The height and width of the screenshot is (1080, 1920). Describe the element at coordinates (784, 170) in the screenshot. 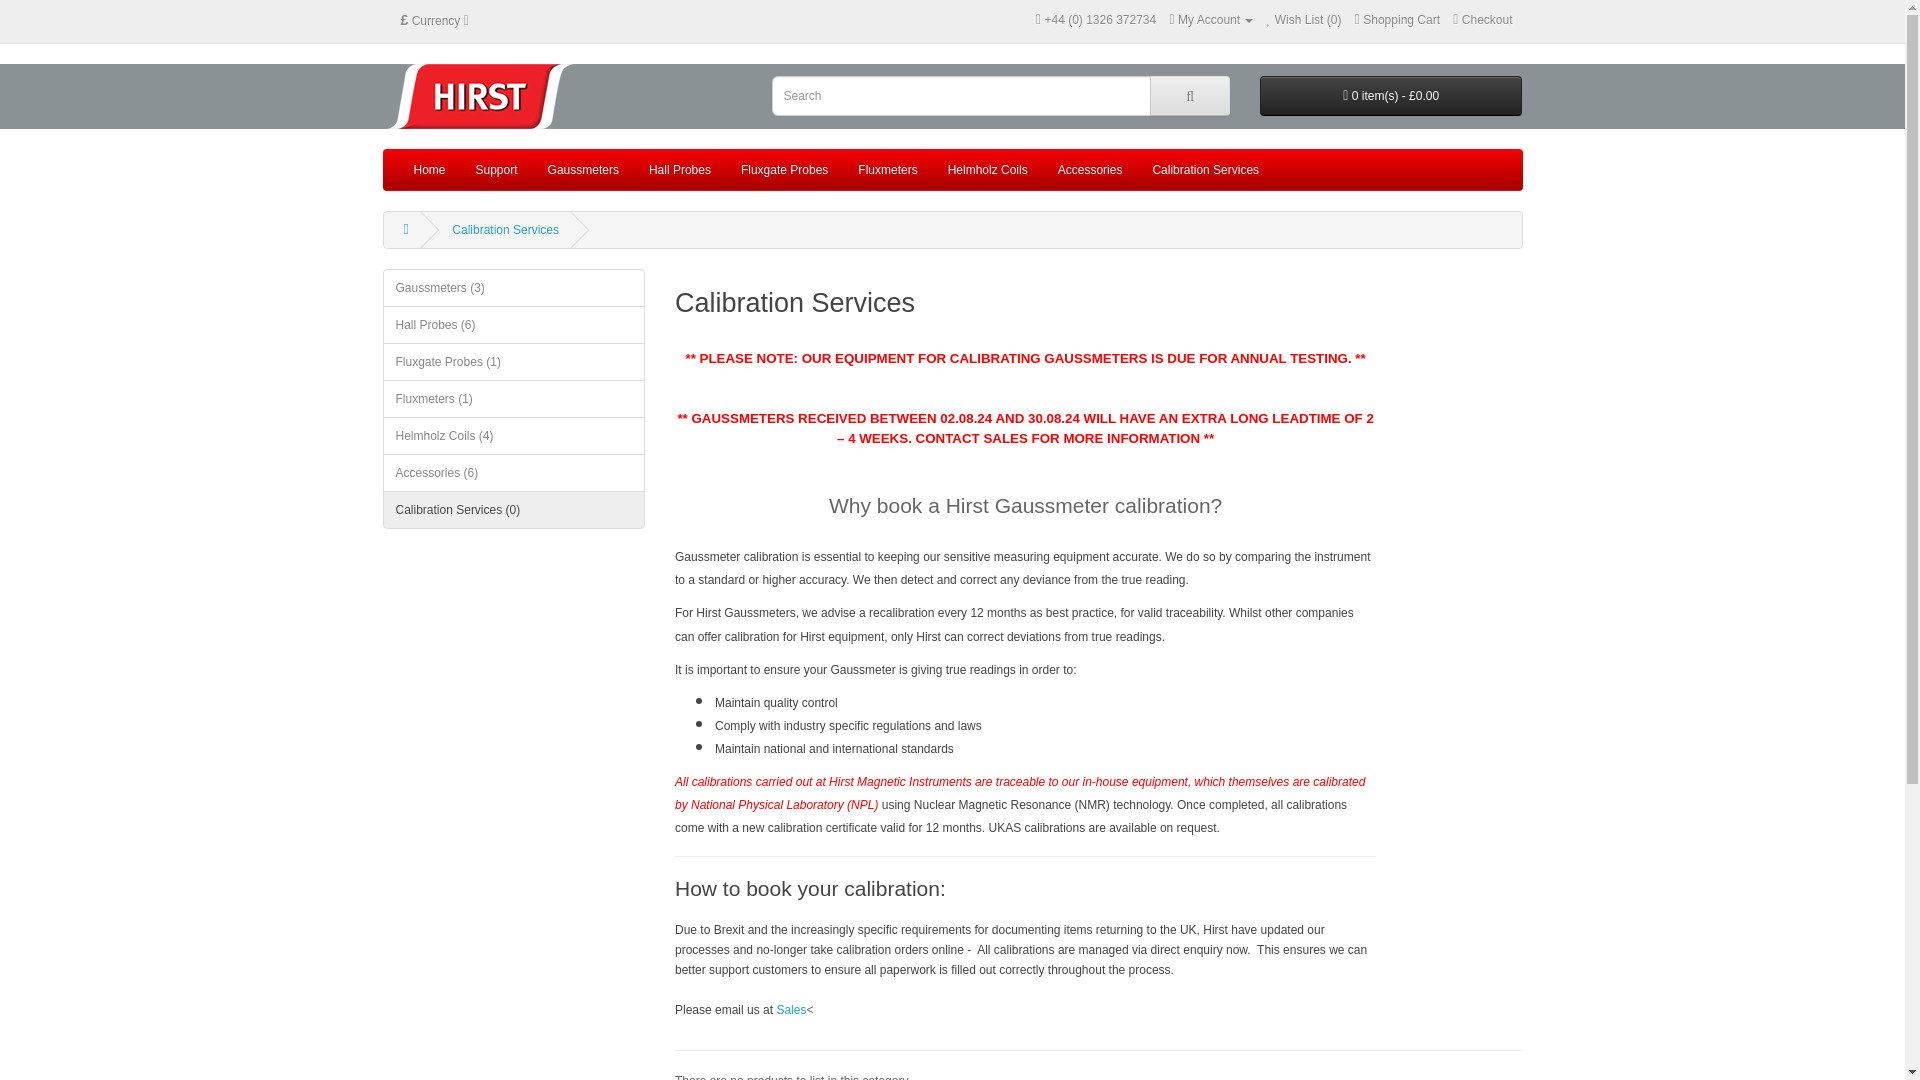

I see `Fluxgate Probes` at that location.